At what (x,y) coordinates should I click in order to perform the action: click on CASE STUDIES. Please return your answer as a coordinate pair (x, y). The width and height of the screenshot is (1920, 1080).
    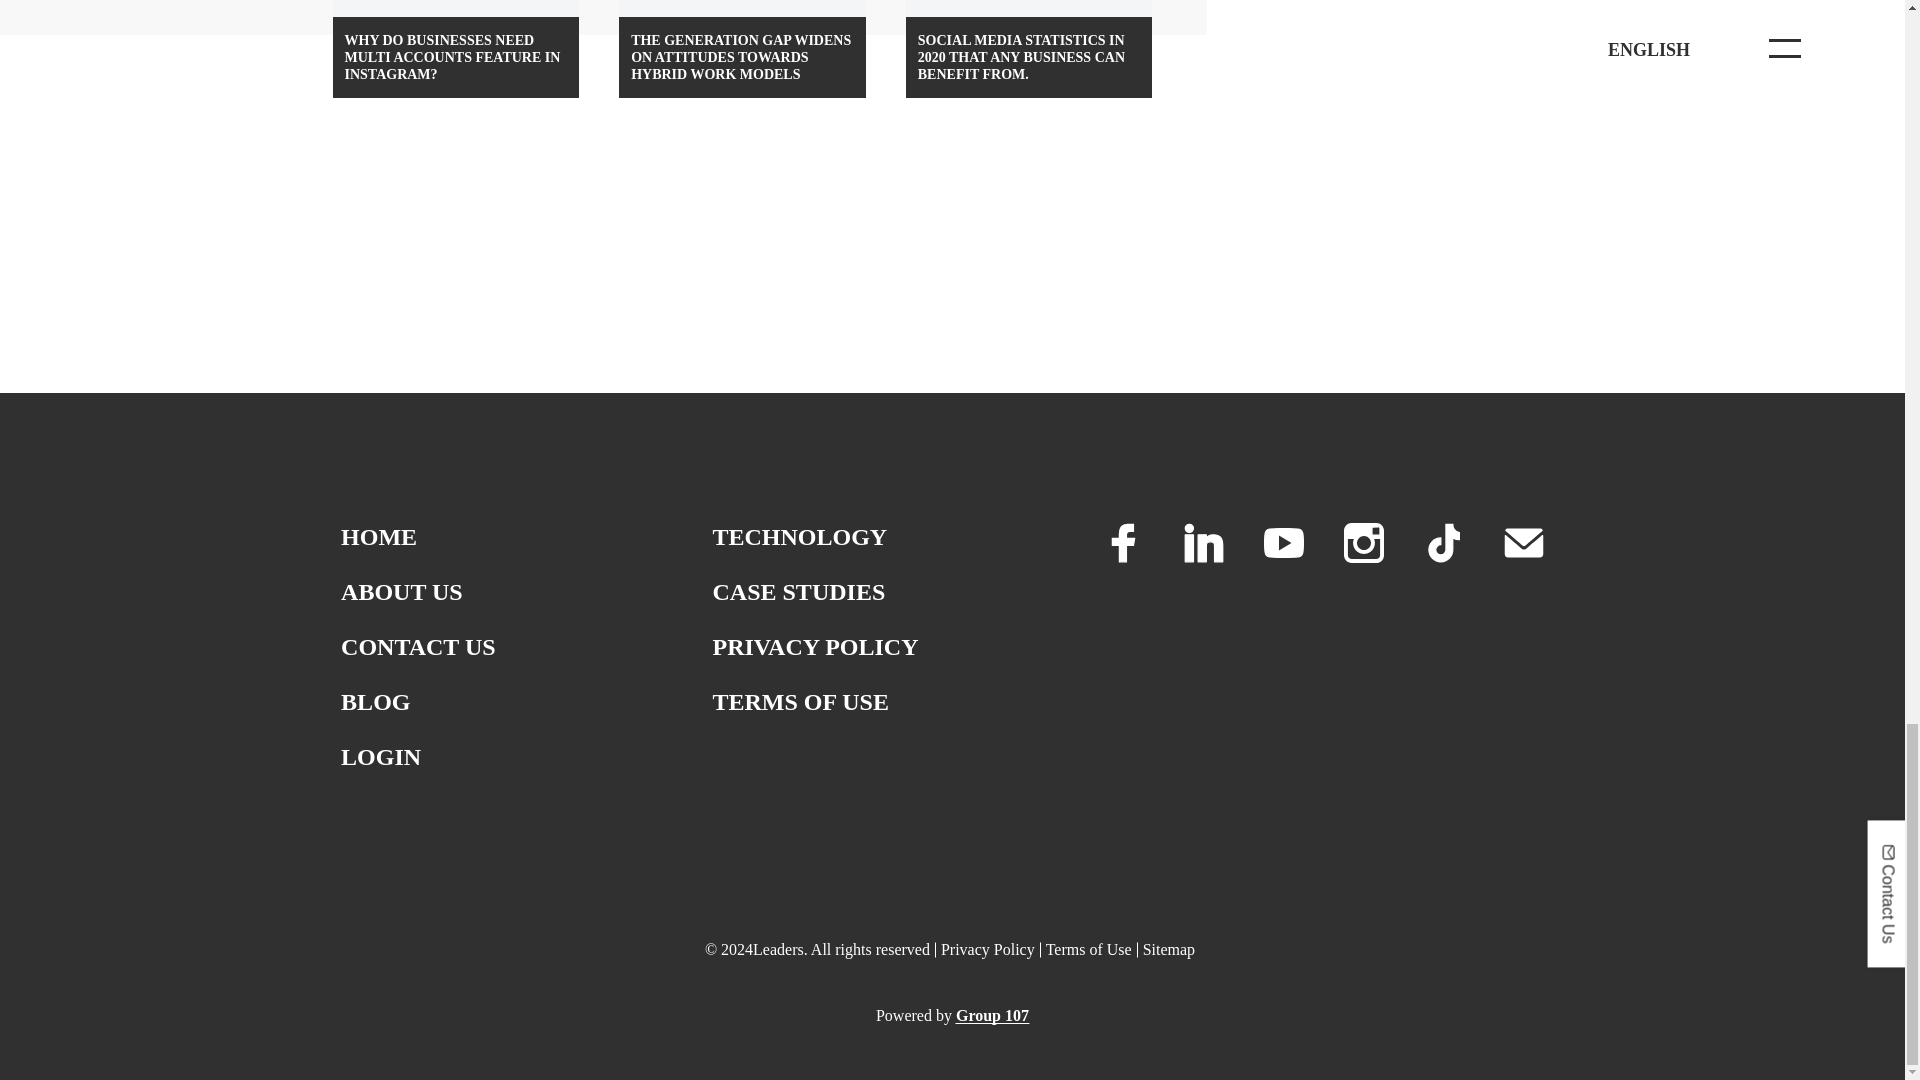
    Looking at the image, I should click on (798, 591).